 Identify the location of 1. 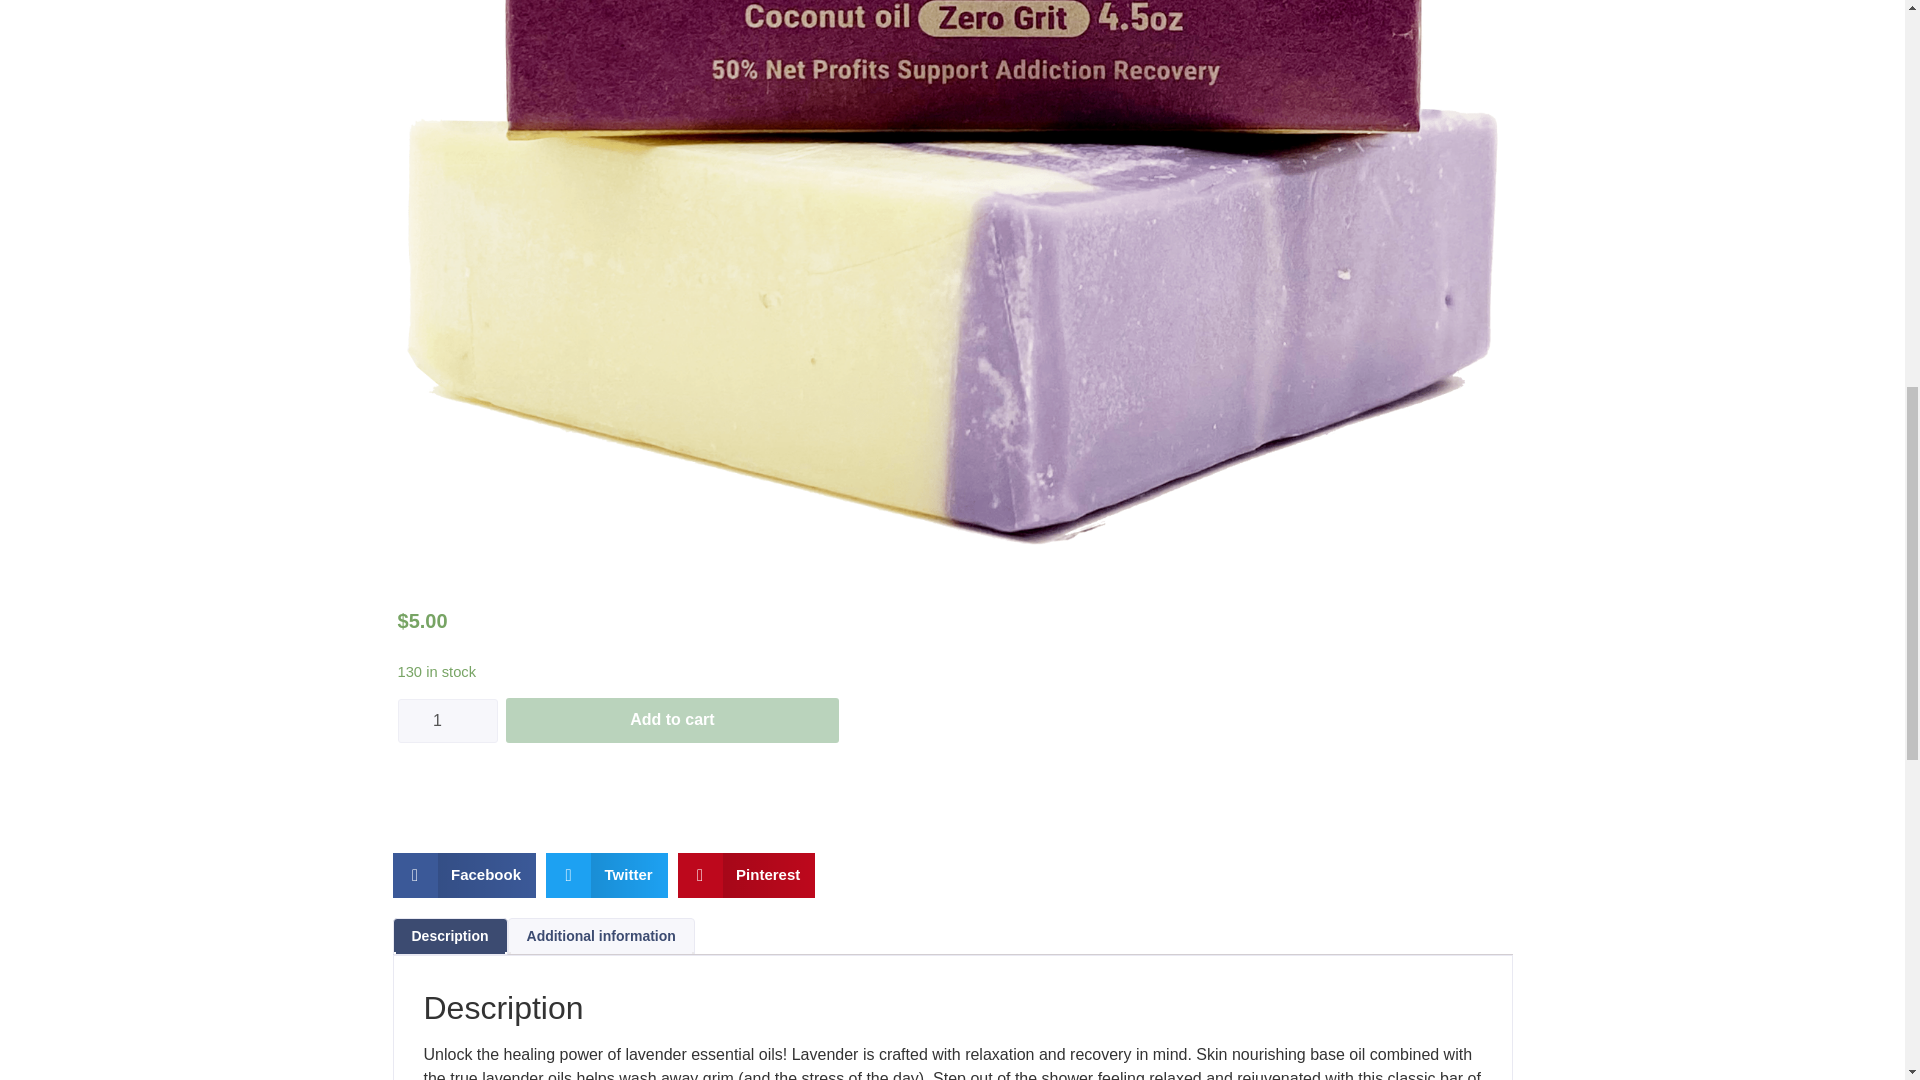
(447, 720).